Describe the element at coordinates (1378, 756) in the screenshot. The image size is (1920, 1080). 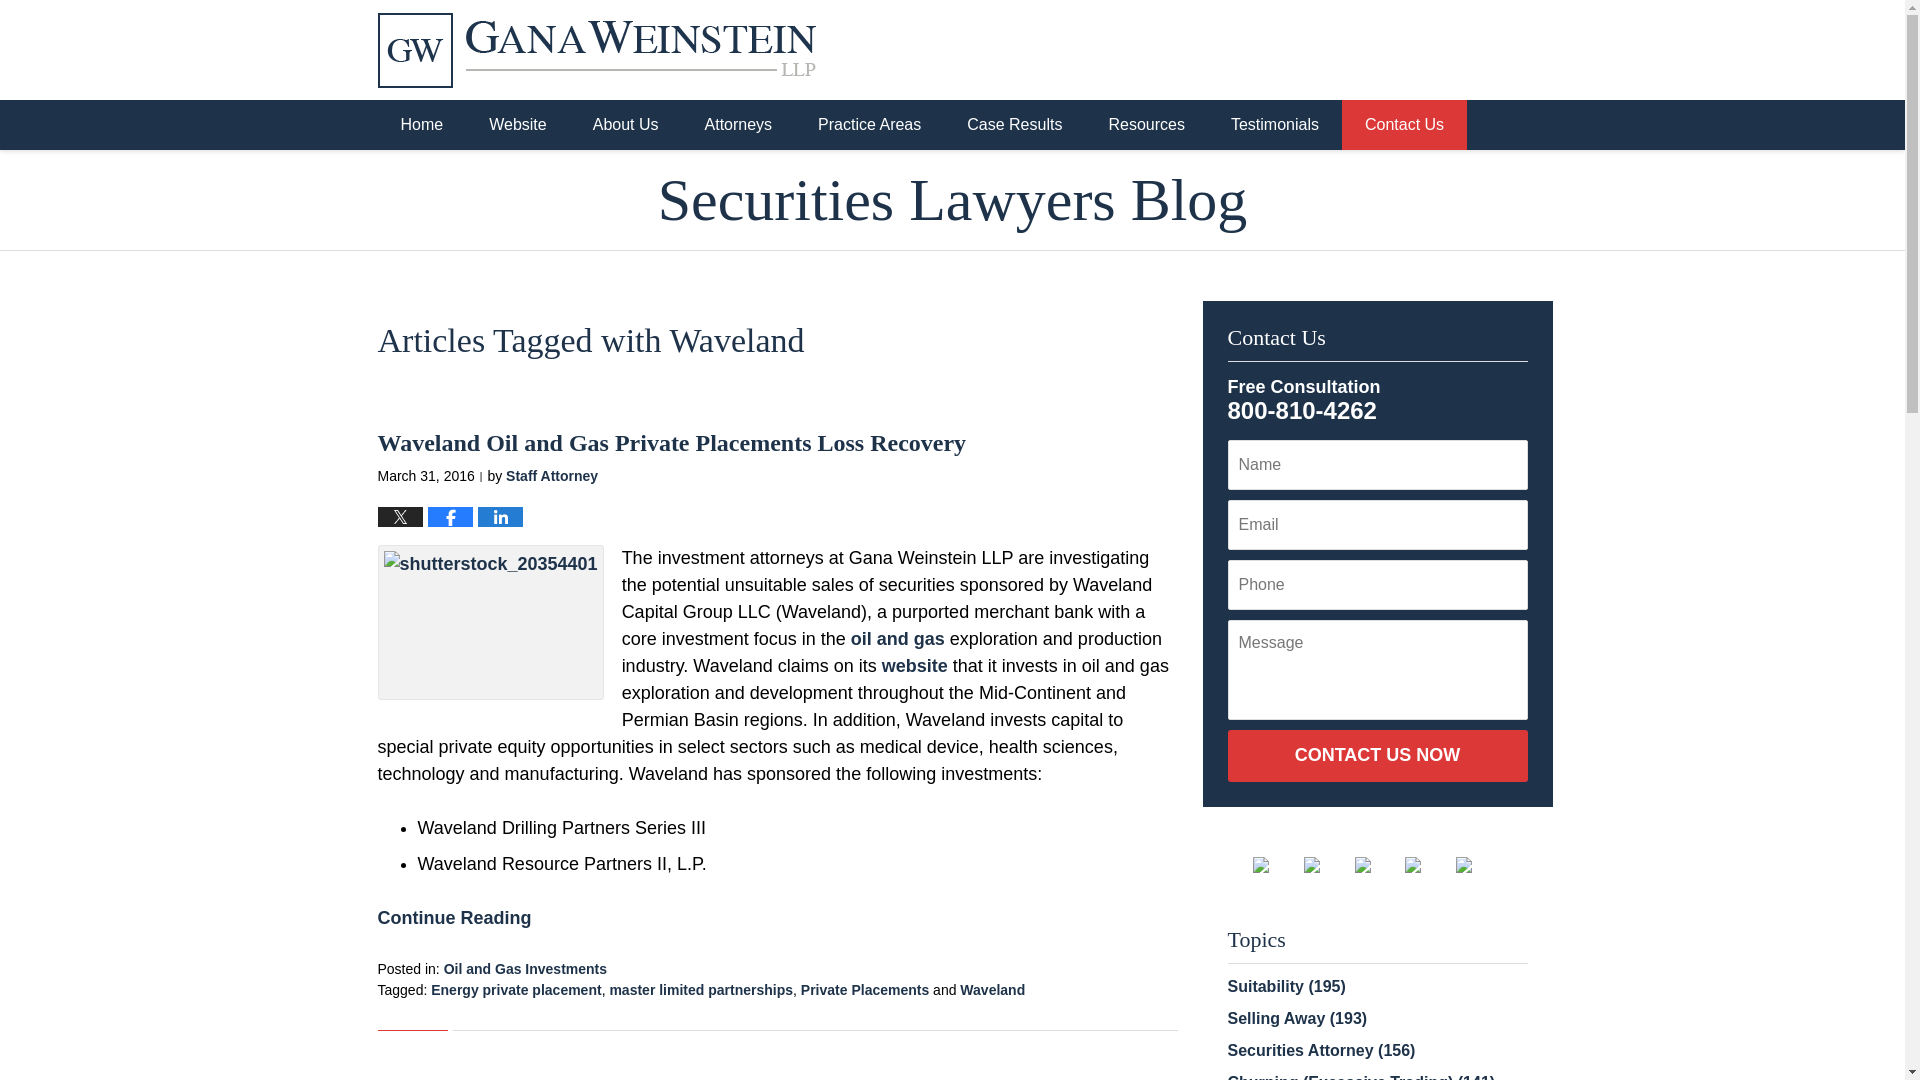
I see `CONTACT US NOW` at that location.